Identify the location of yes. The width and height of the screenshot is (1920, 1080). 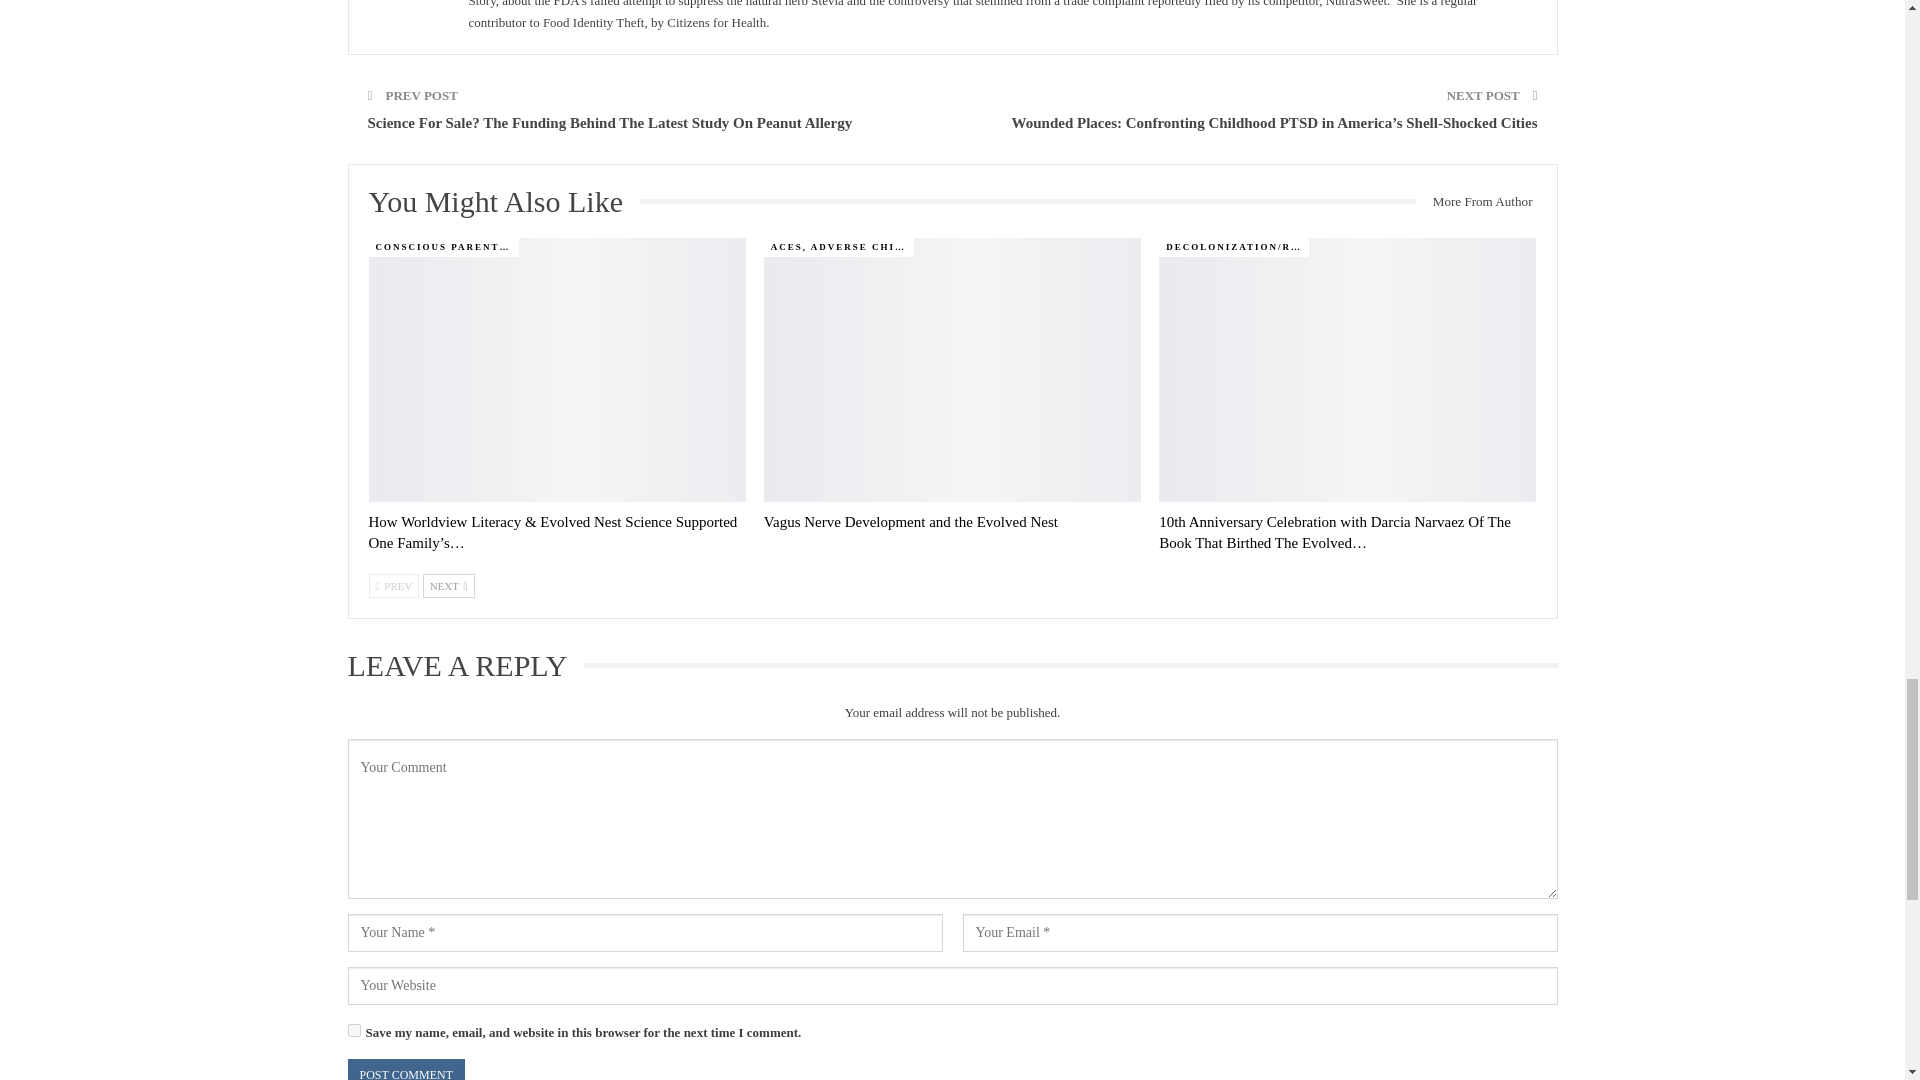
(354, 1030).